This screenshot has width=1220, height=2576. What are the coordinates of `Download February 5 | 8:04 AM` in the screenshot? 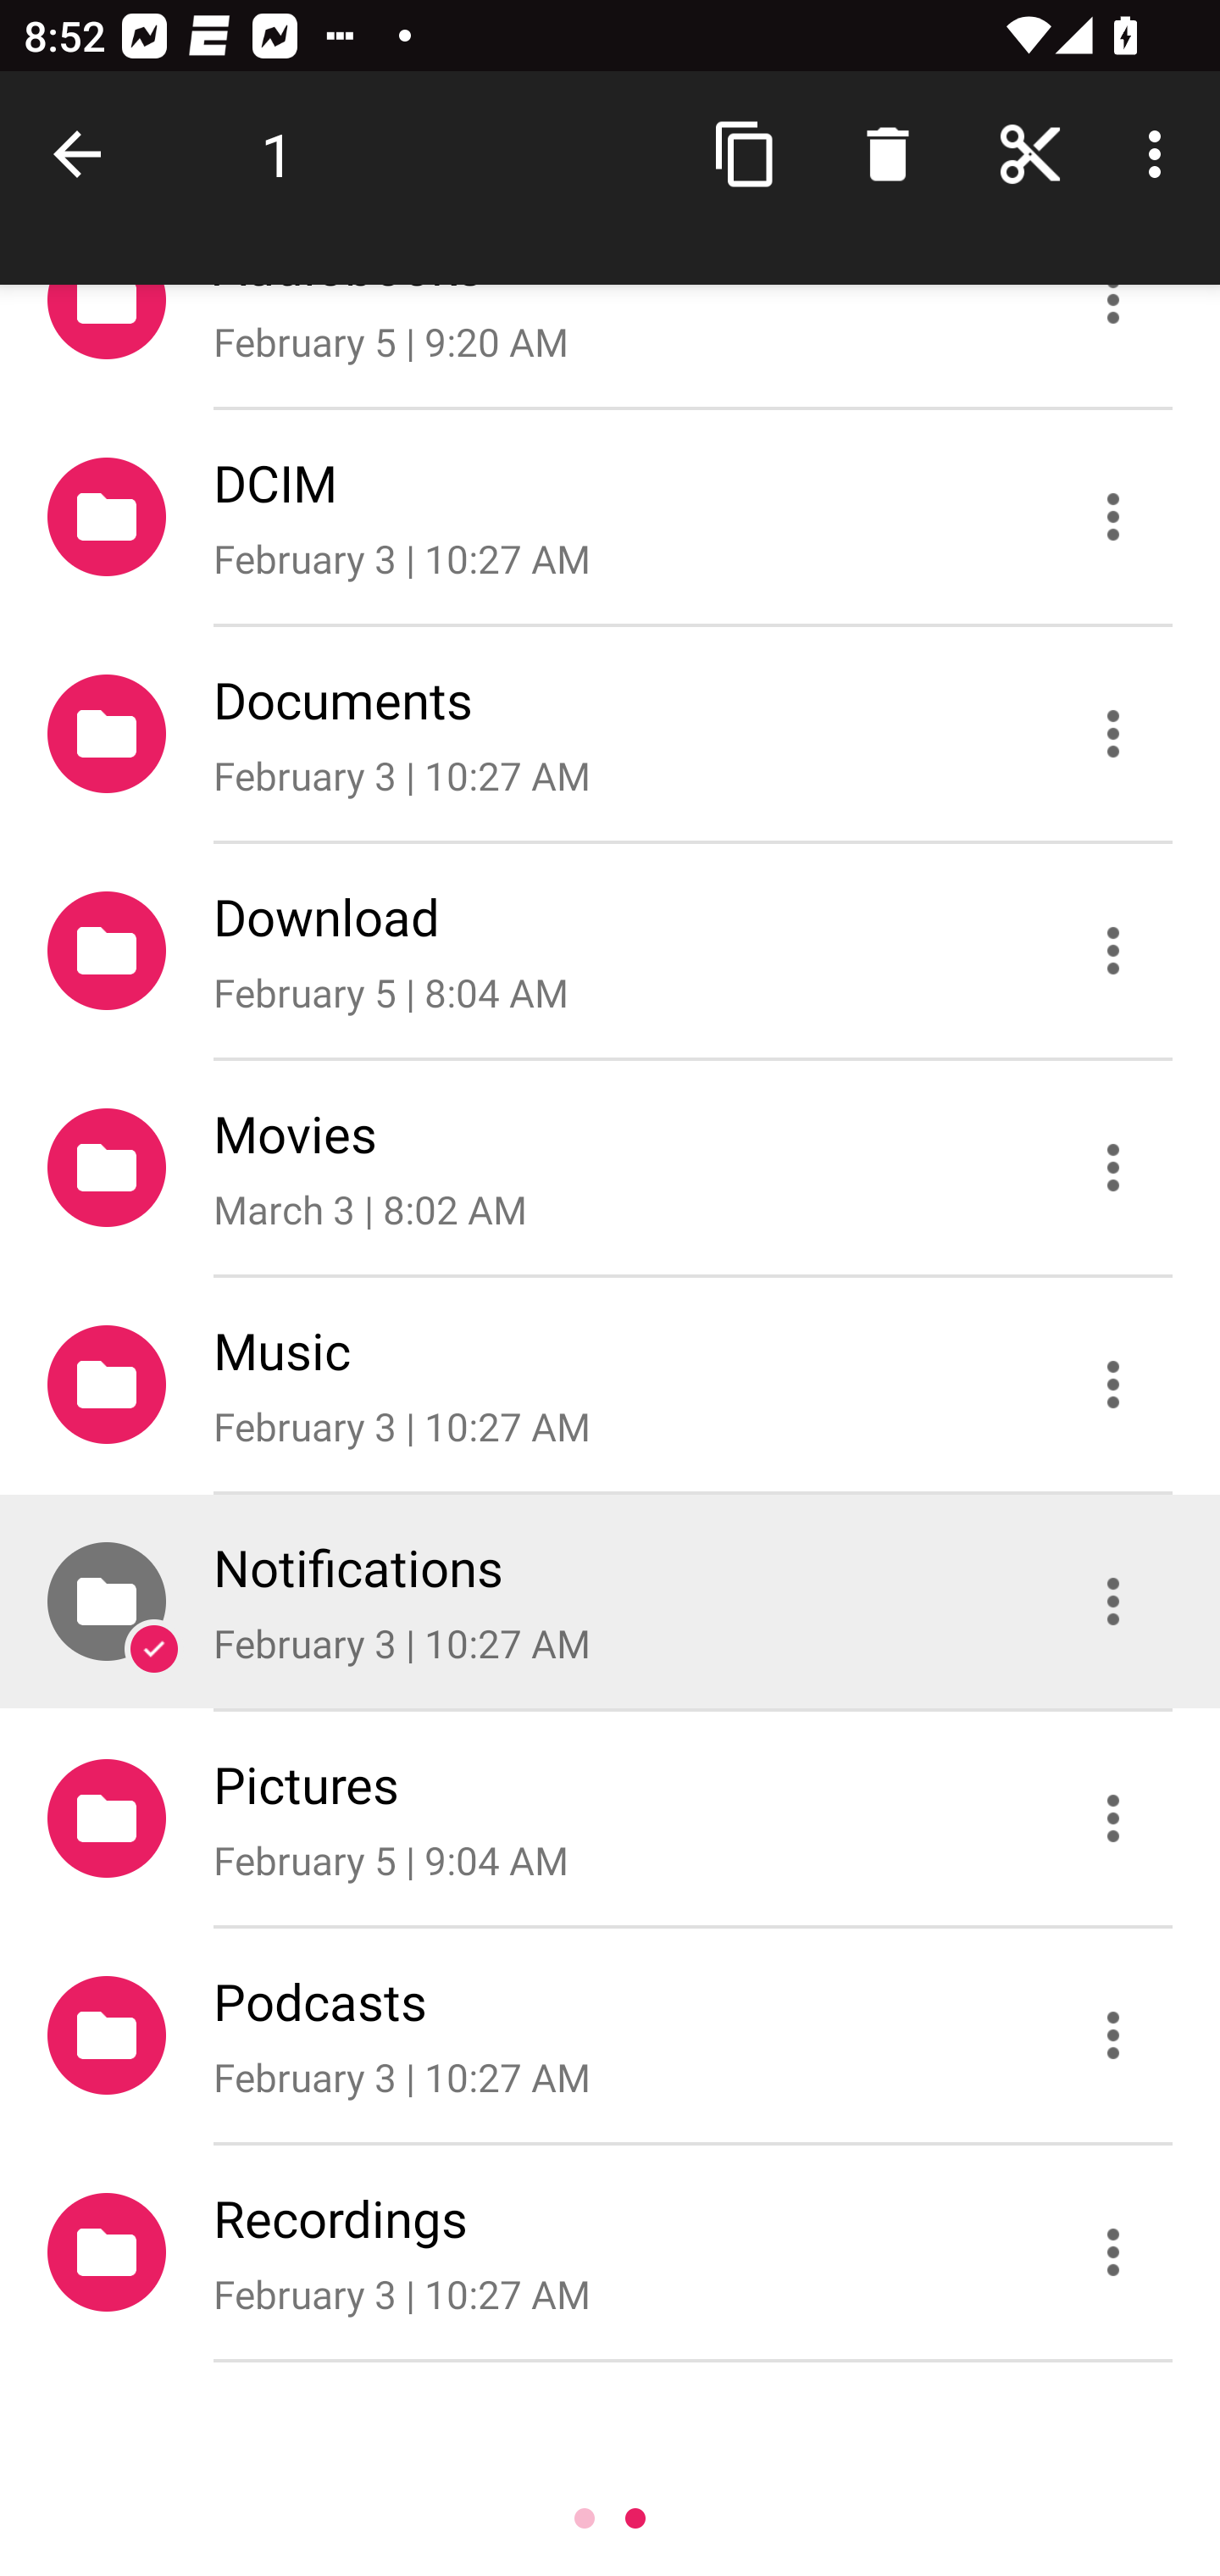 It's located at (610, 952).